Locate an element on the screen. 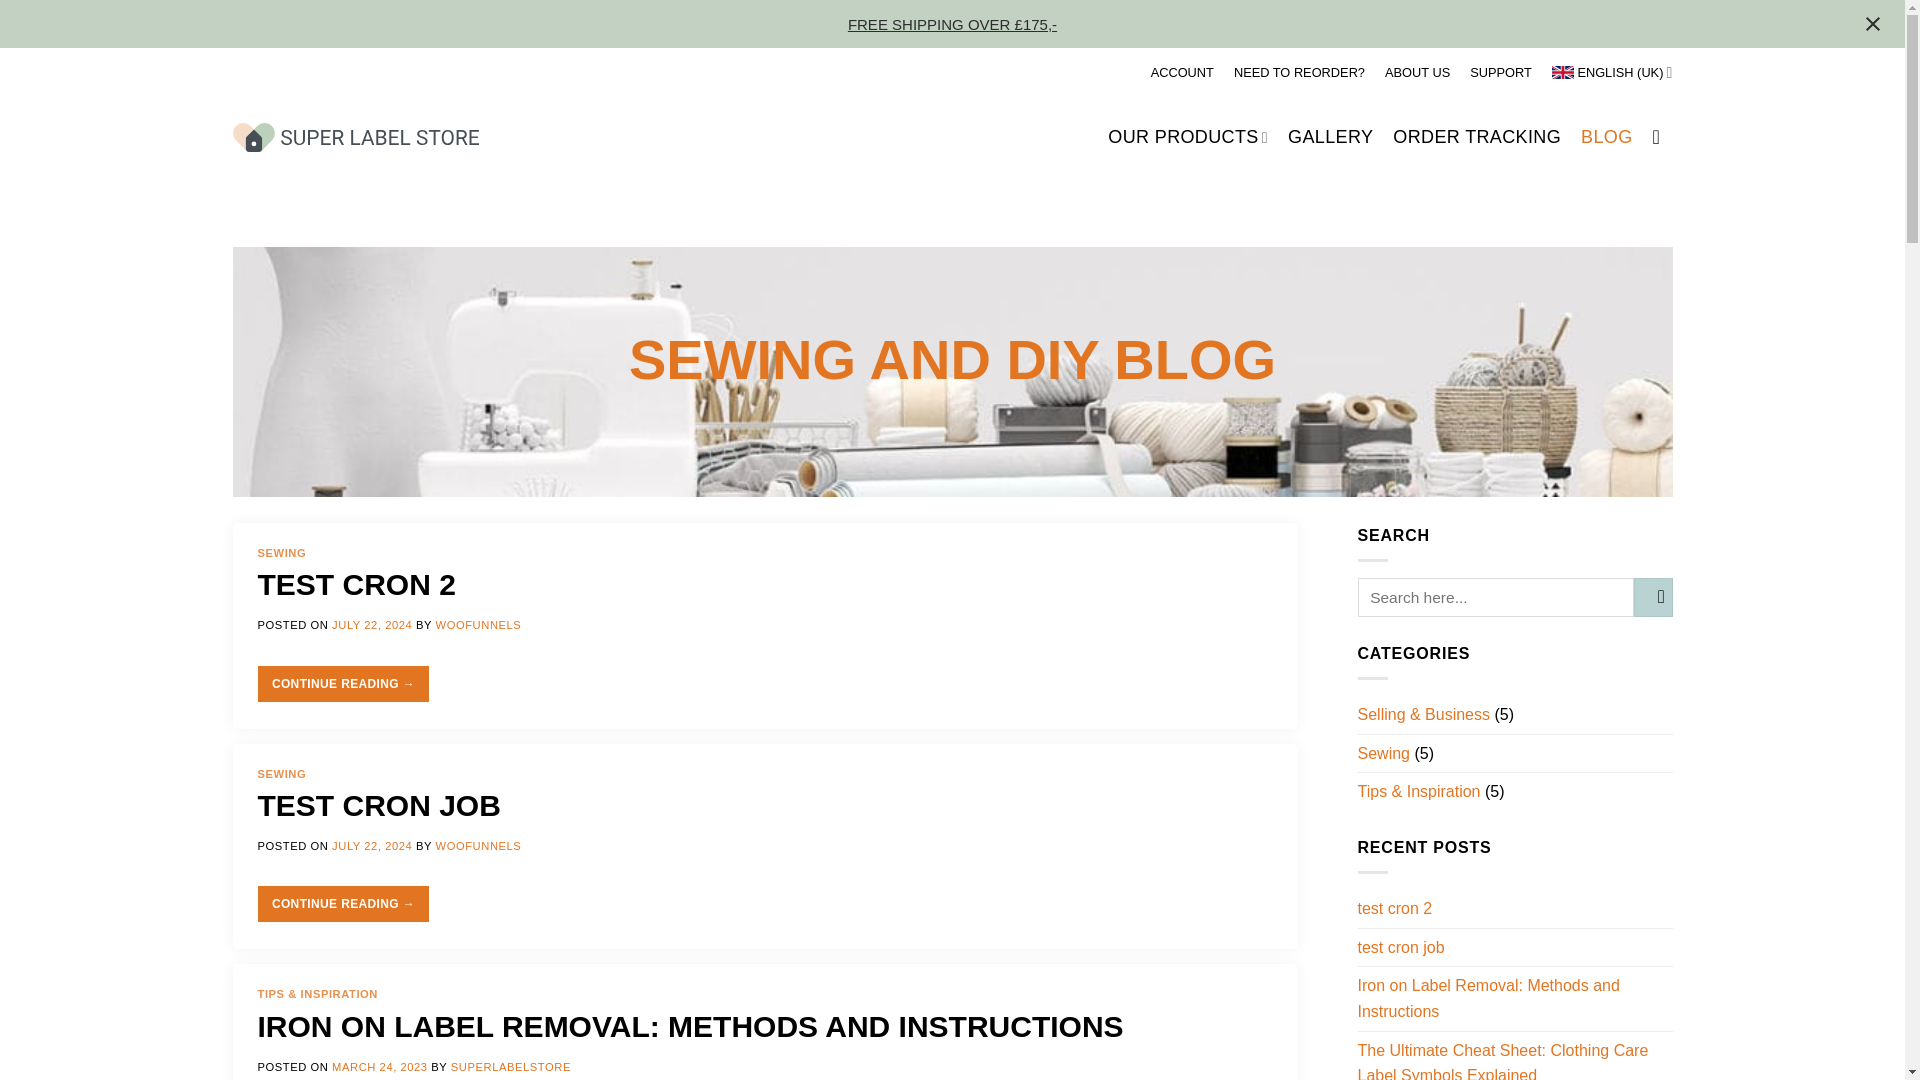  ORDER TRACKING is located at coordinates (1476, 136).